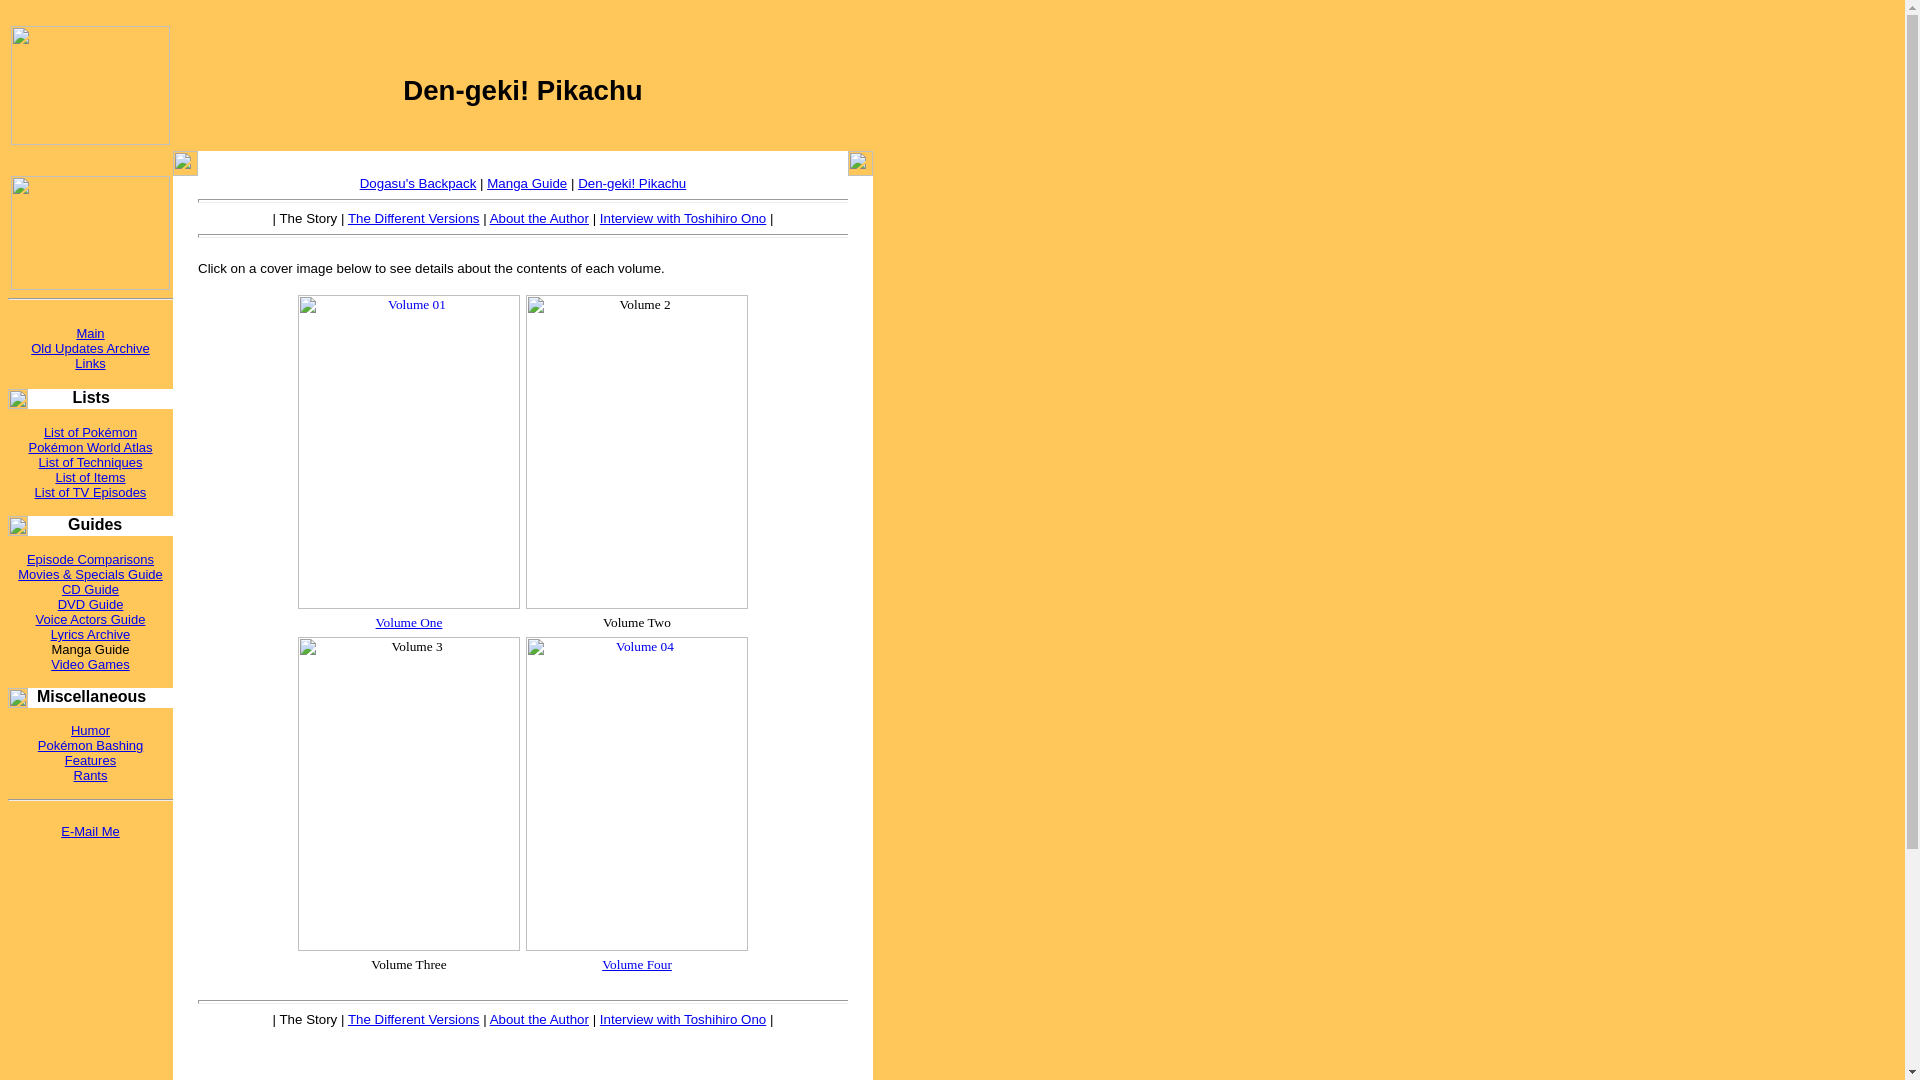 The image size is (1920, 1080). Describe the element at coordinates (682, 218) in the screenshot. I see `Interview with Toshihiro Ono` at that location.